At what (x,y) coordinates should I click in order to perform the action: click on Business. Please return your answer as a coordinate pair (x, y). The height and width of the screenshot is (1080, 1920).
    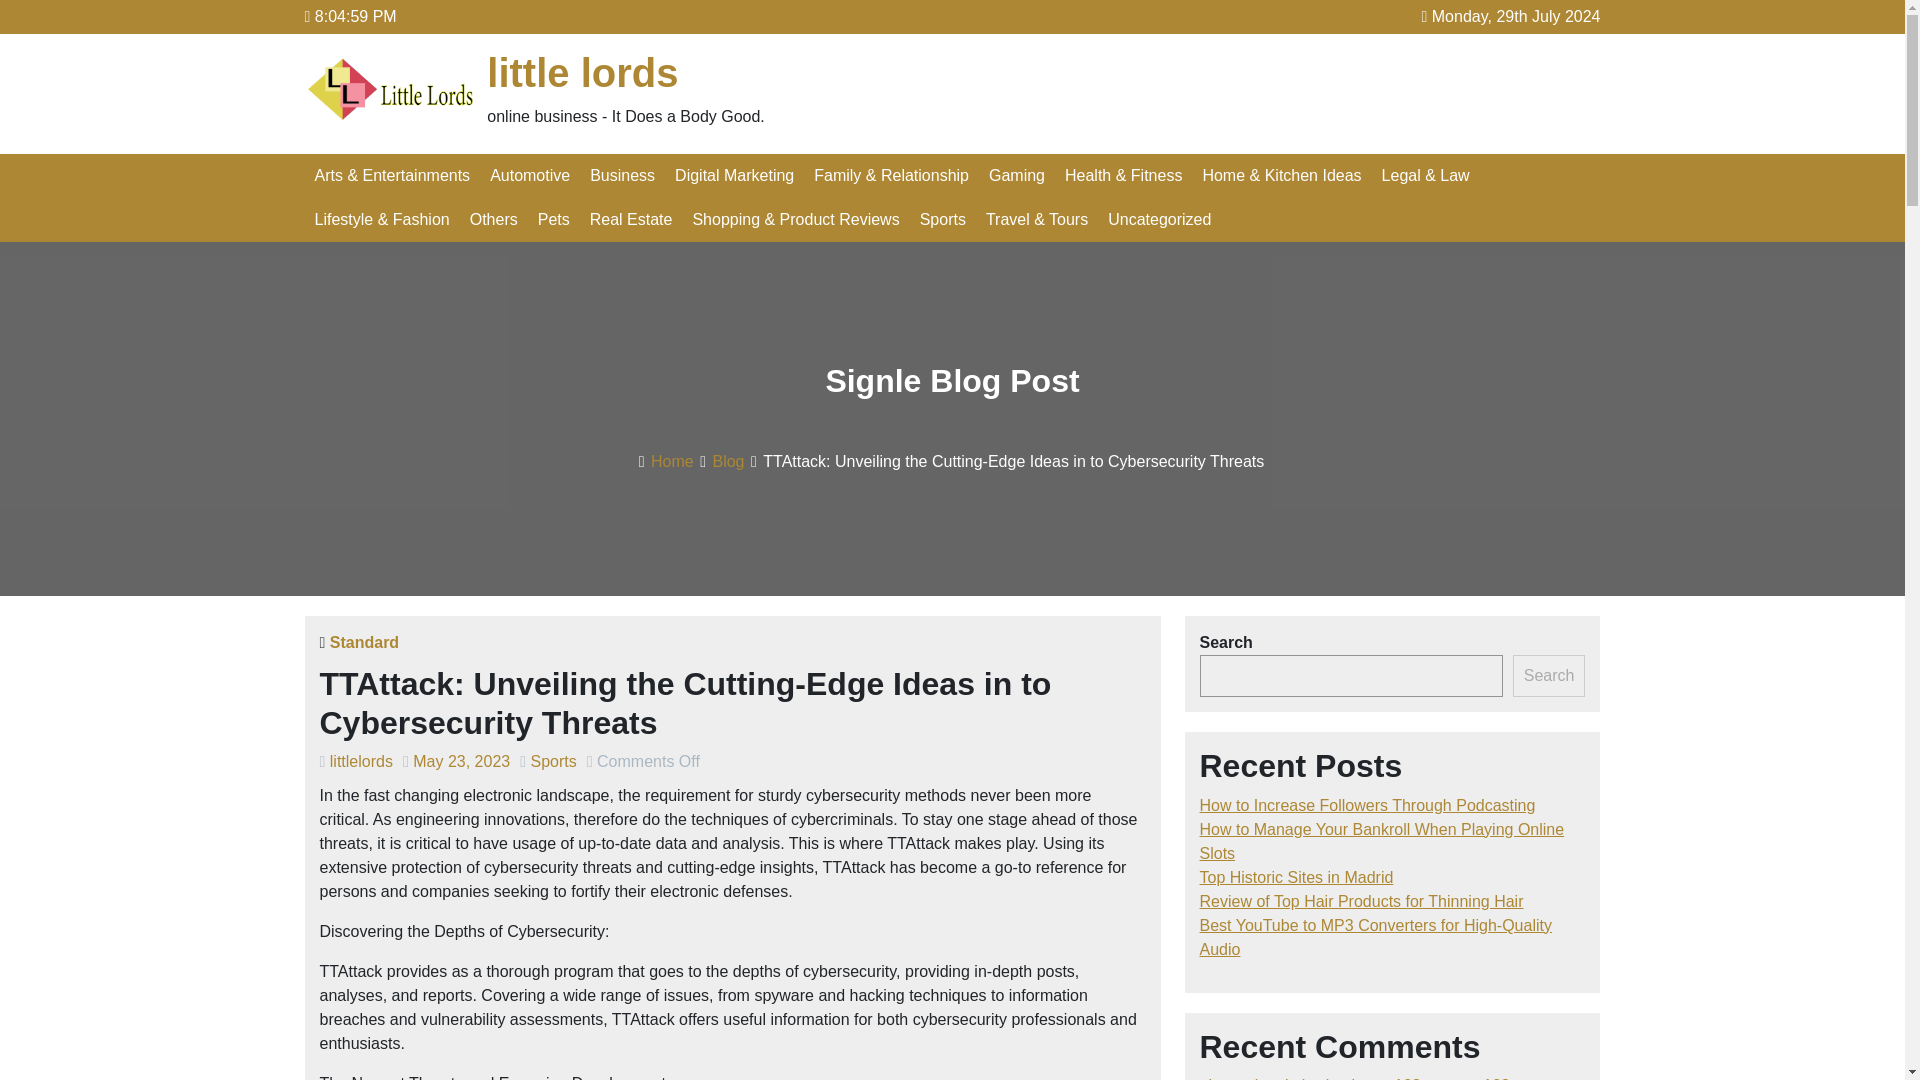
    Looking at the image, I should click on (622, 176).